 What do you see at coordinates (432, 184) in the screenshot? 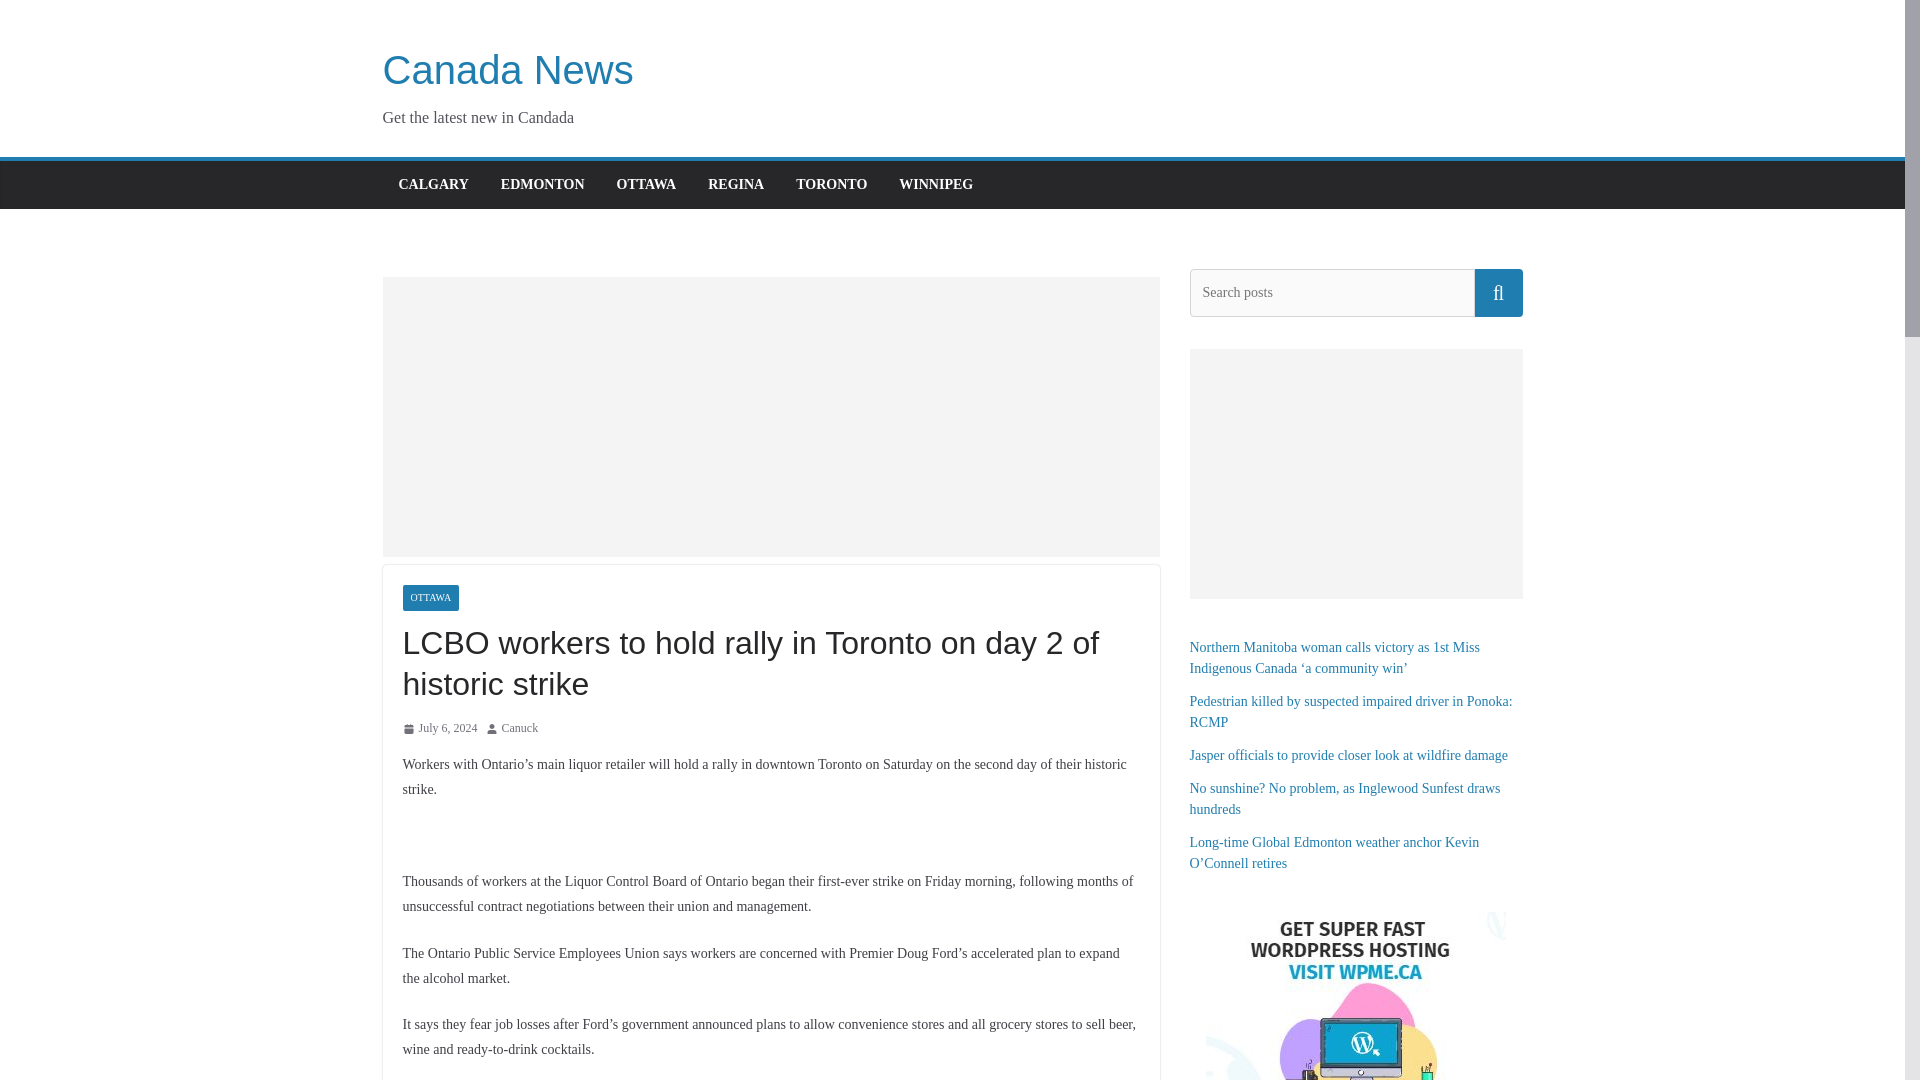
I see `CALGARY` at bounding box center [432, 184].